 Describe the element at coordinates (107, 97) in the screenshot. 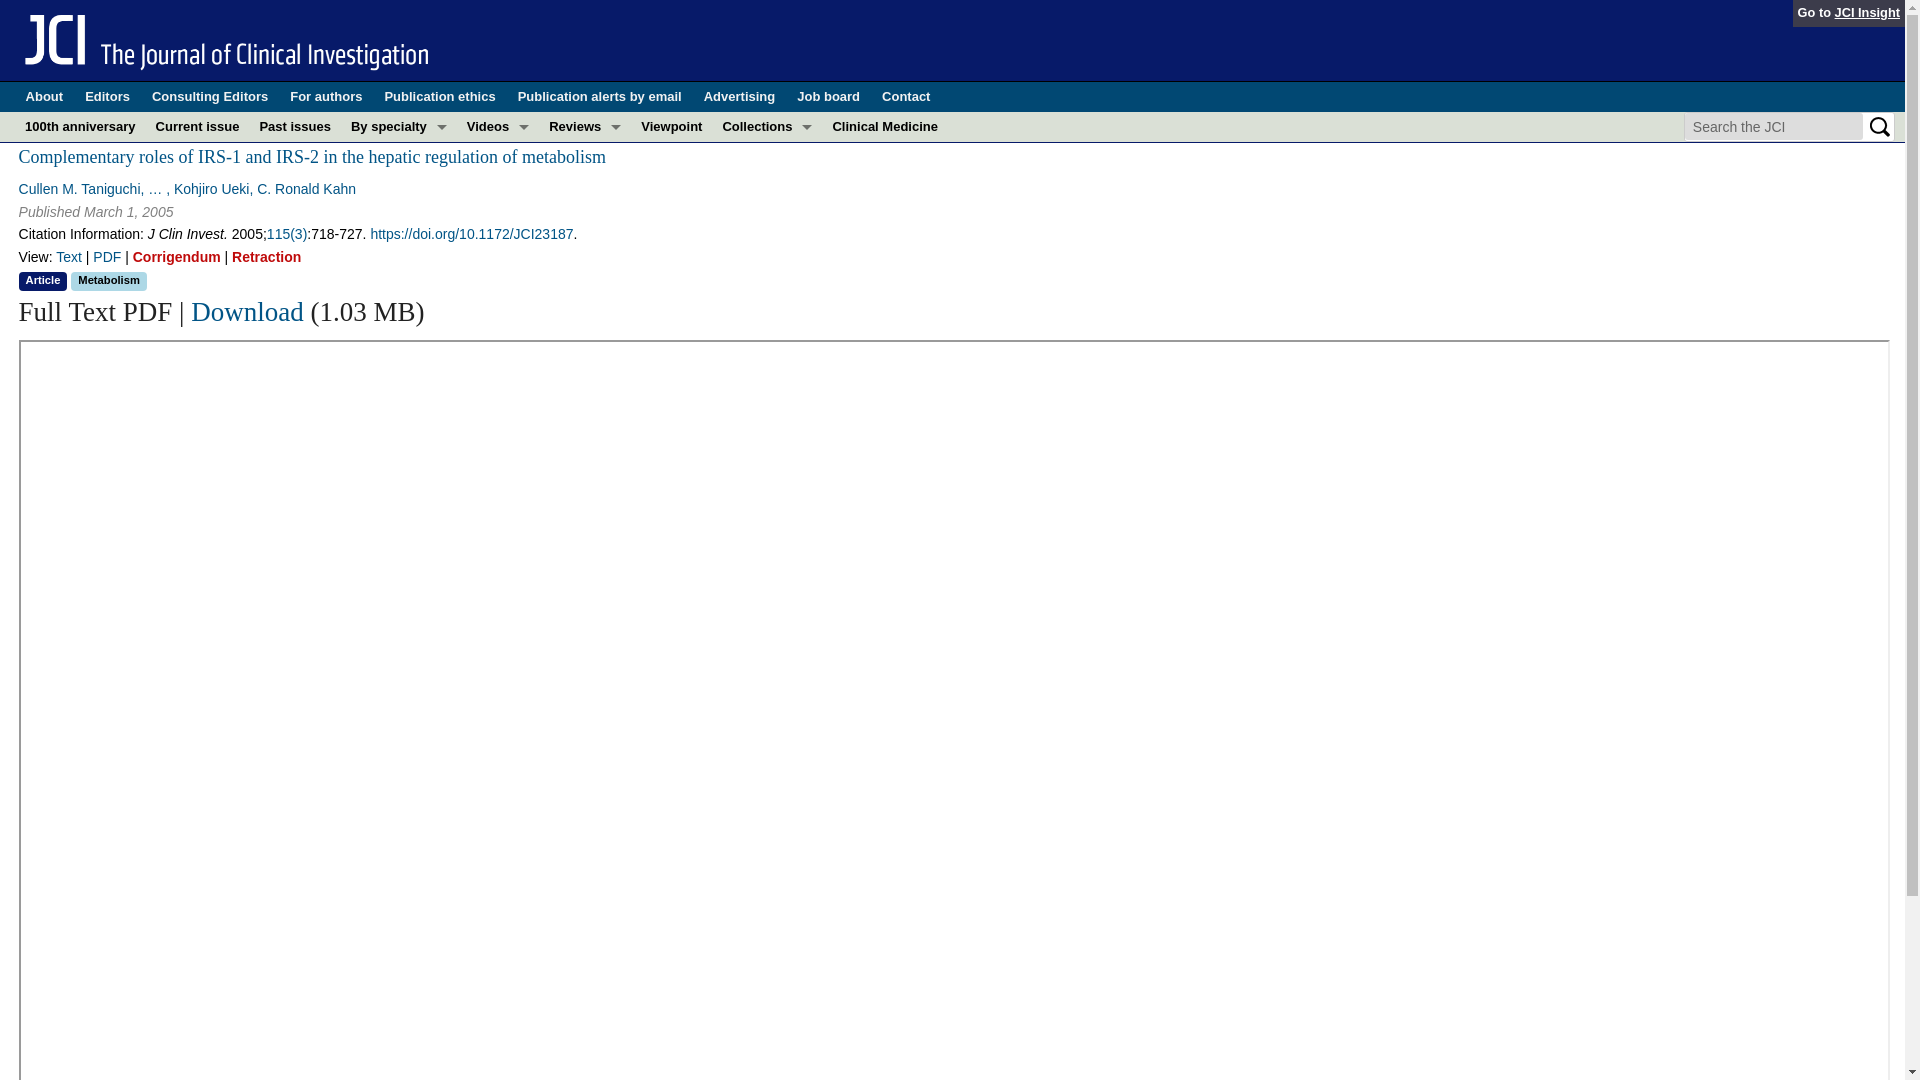

I see `Editors` at that location.